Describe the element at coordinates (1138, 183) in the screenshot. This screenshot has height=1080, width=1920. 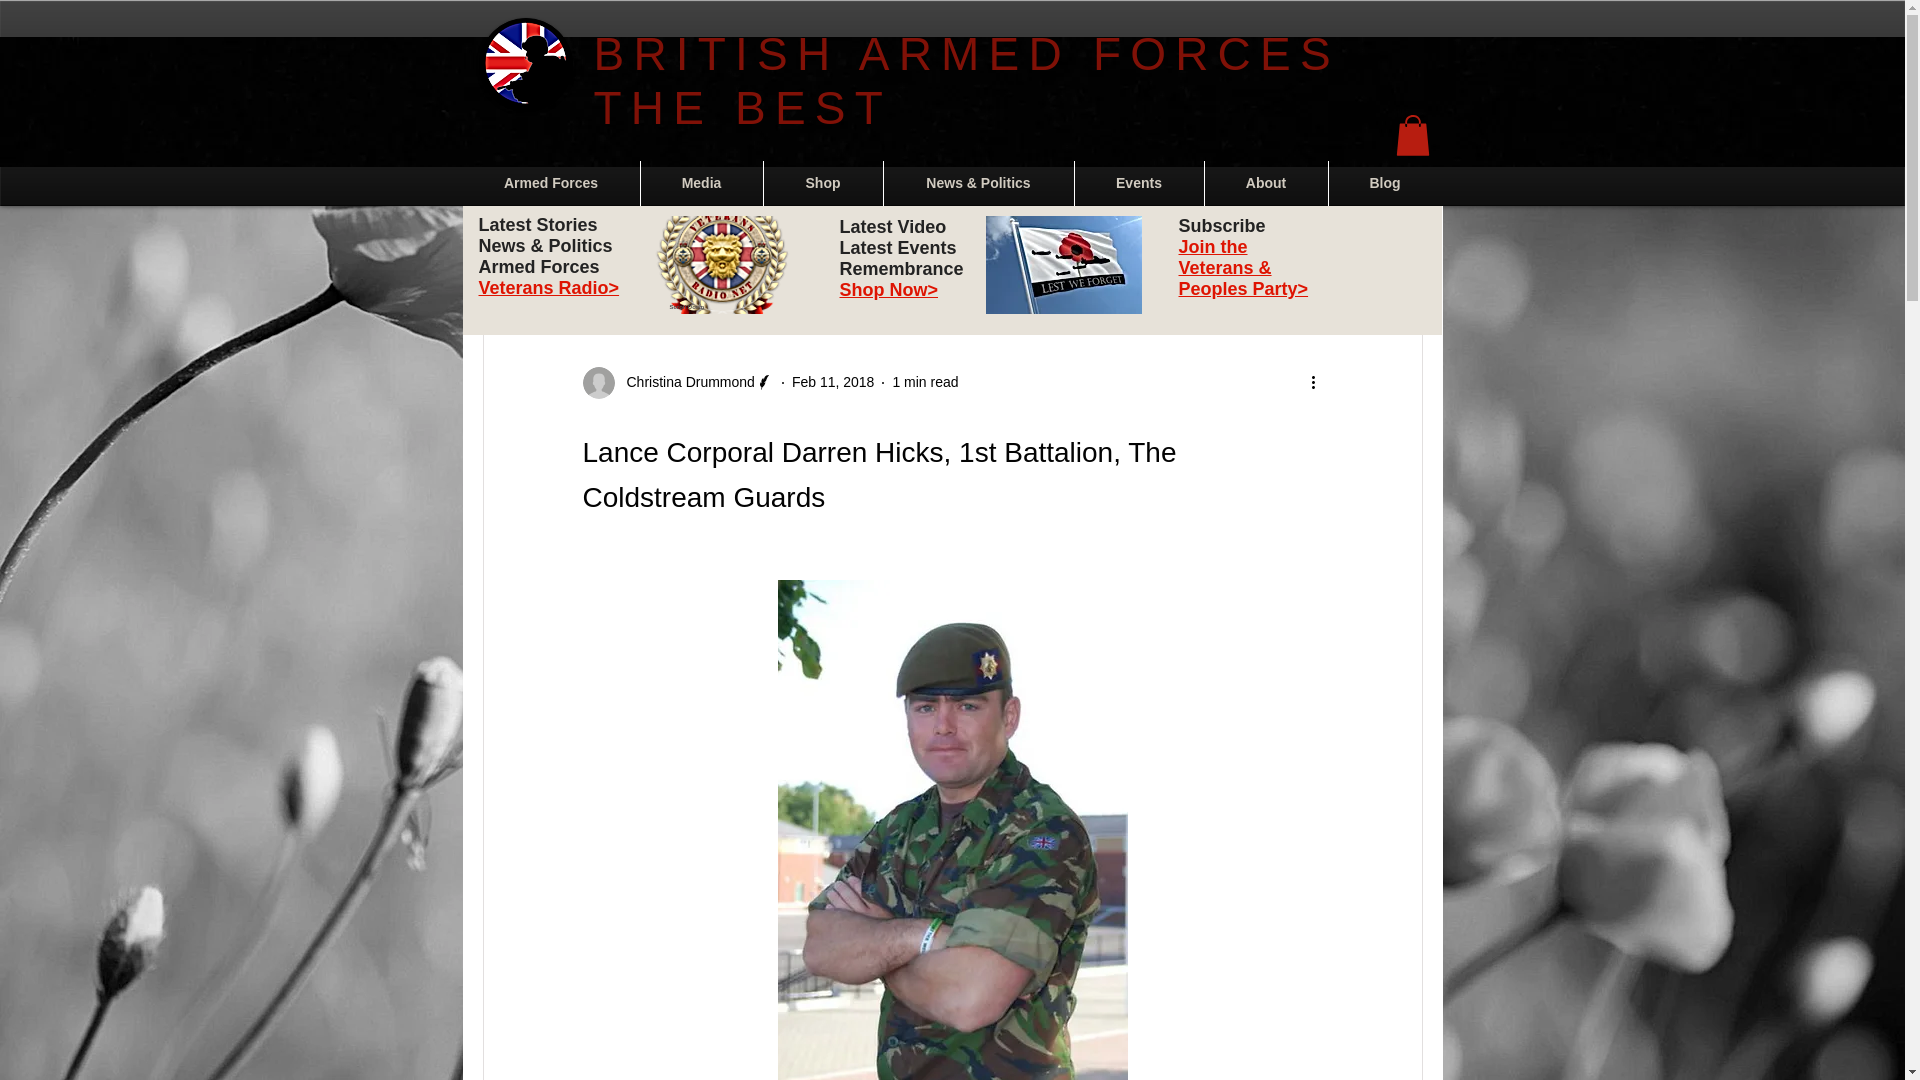
I see `Events` at that location.